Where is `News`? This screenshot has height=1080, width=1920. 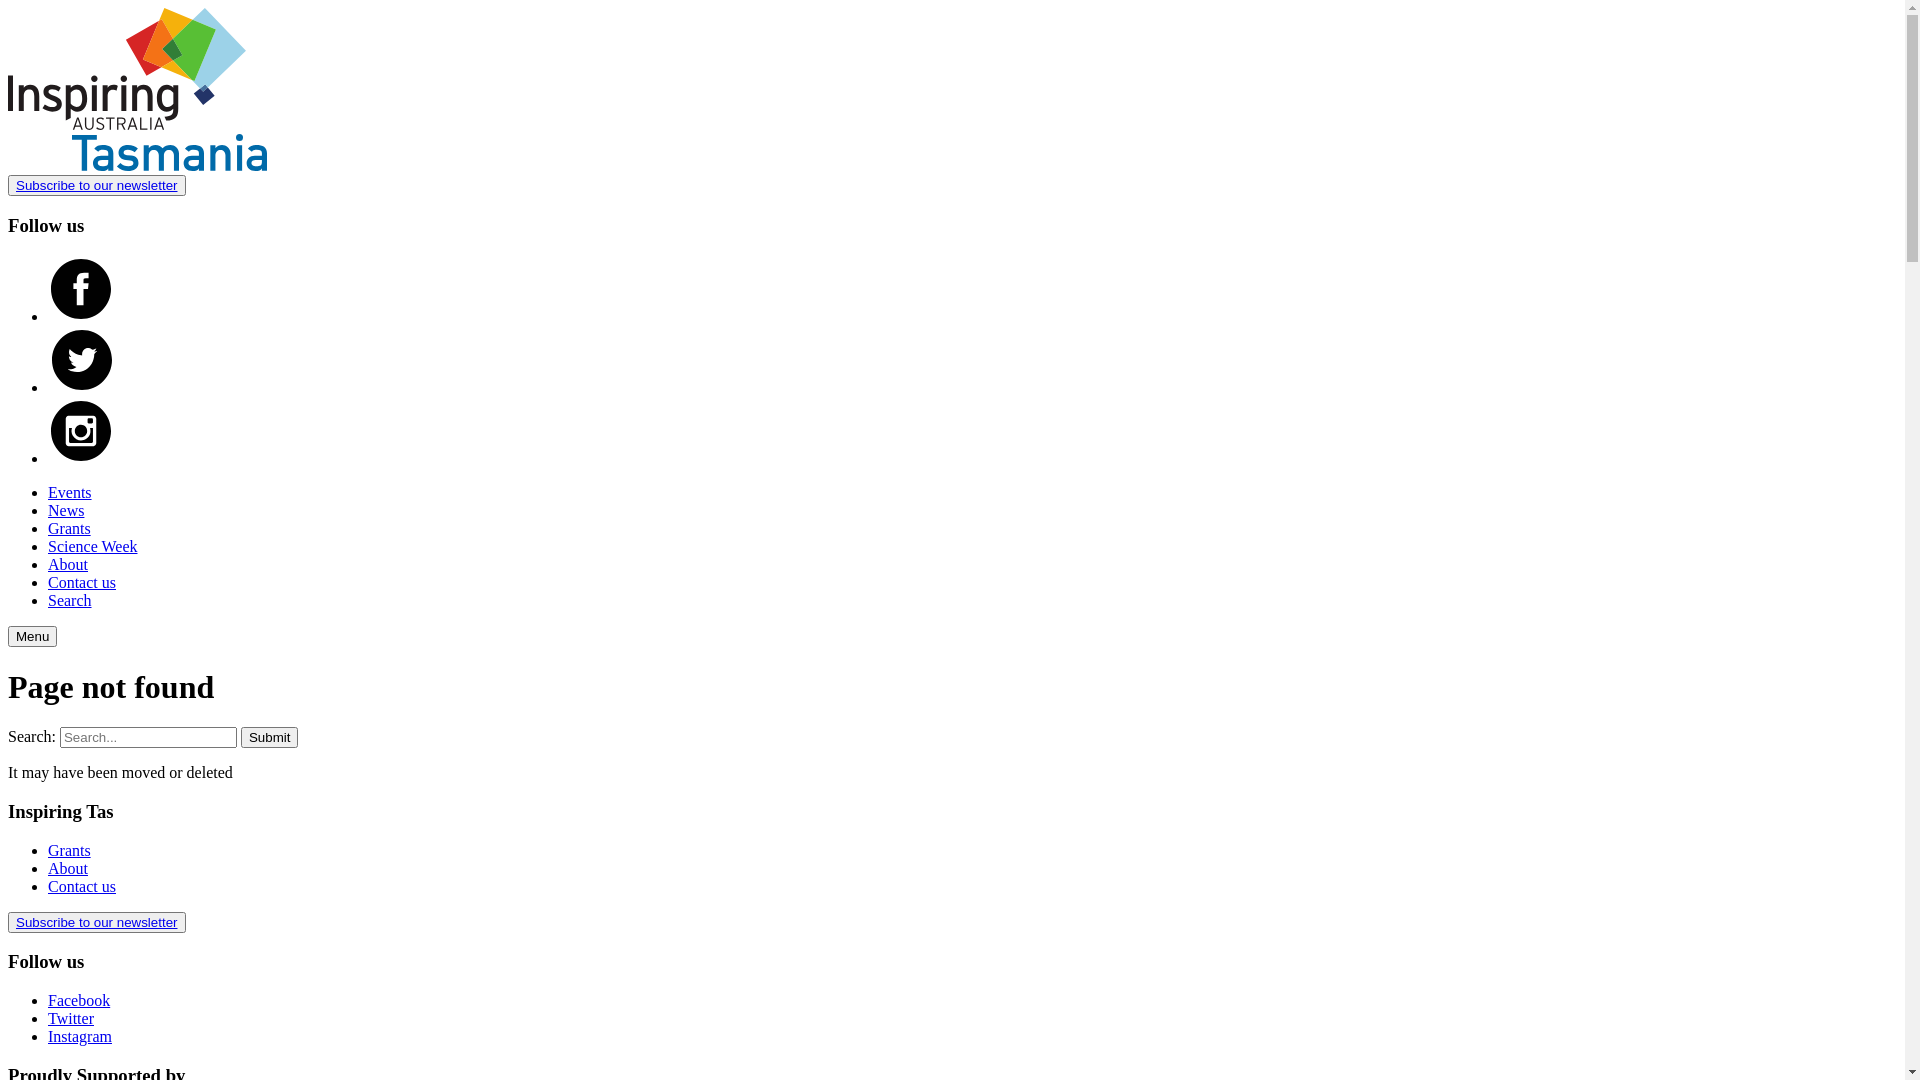 News is located at coordinates (66, 510).